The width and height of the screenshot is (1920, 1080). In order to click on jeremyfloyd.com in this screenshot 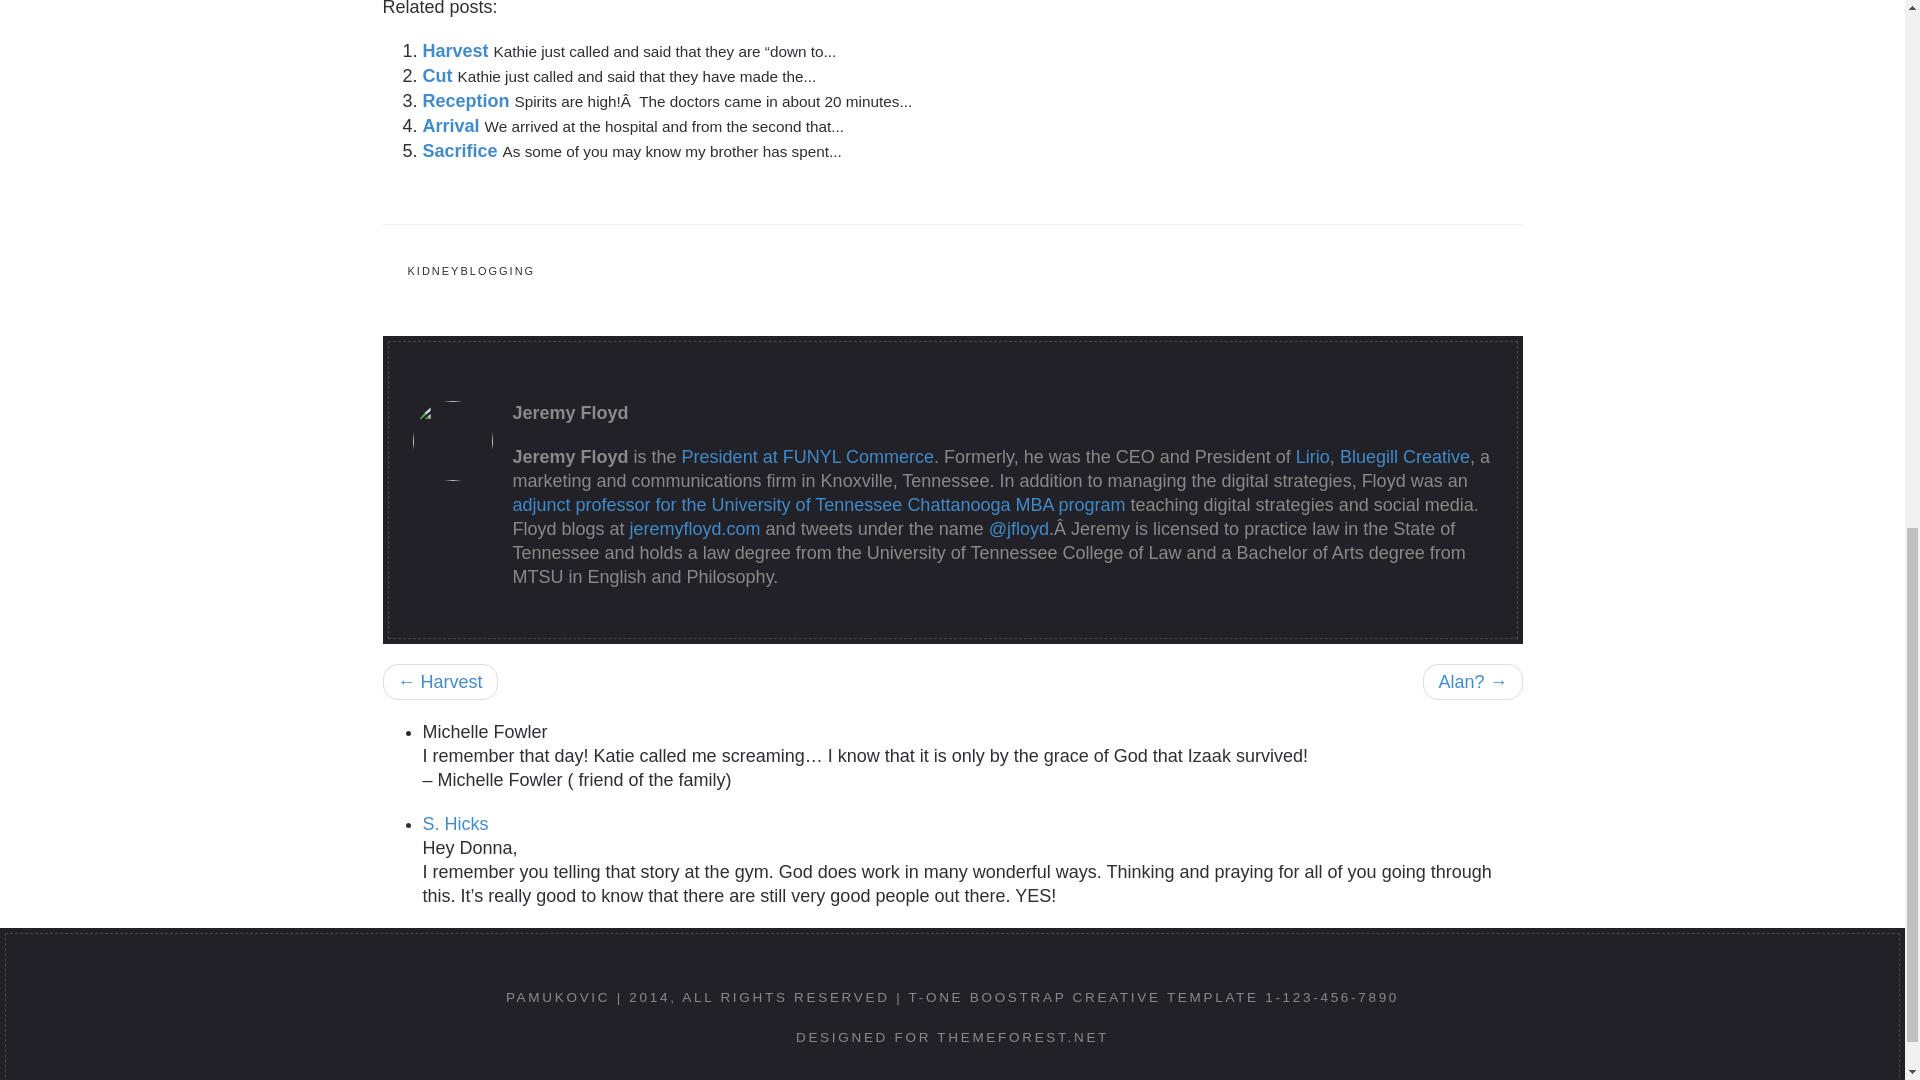, I will do `click(694, 528)`.